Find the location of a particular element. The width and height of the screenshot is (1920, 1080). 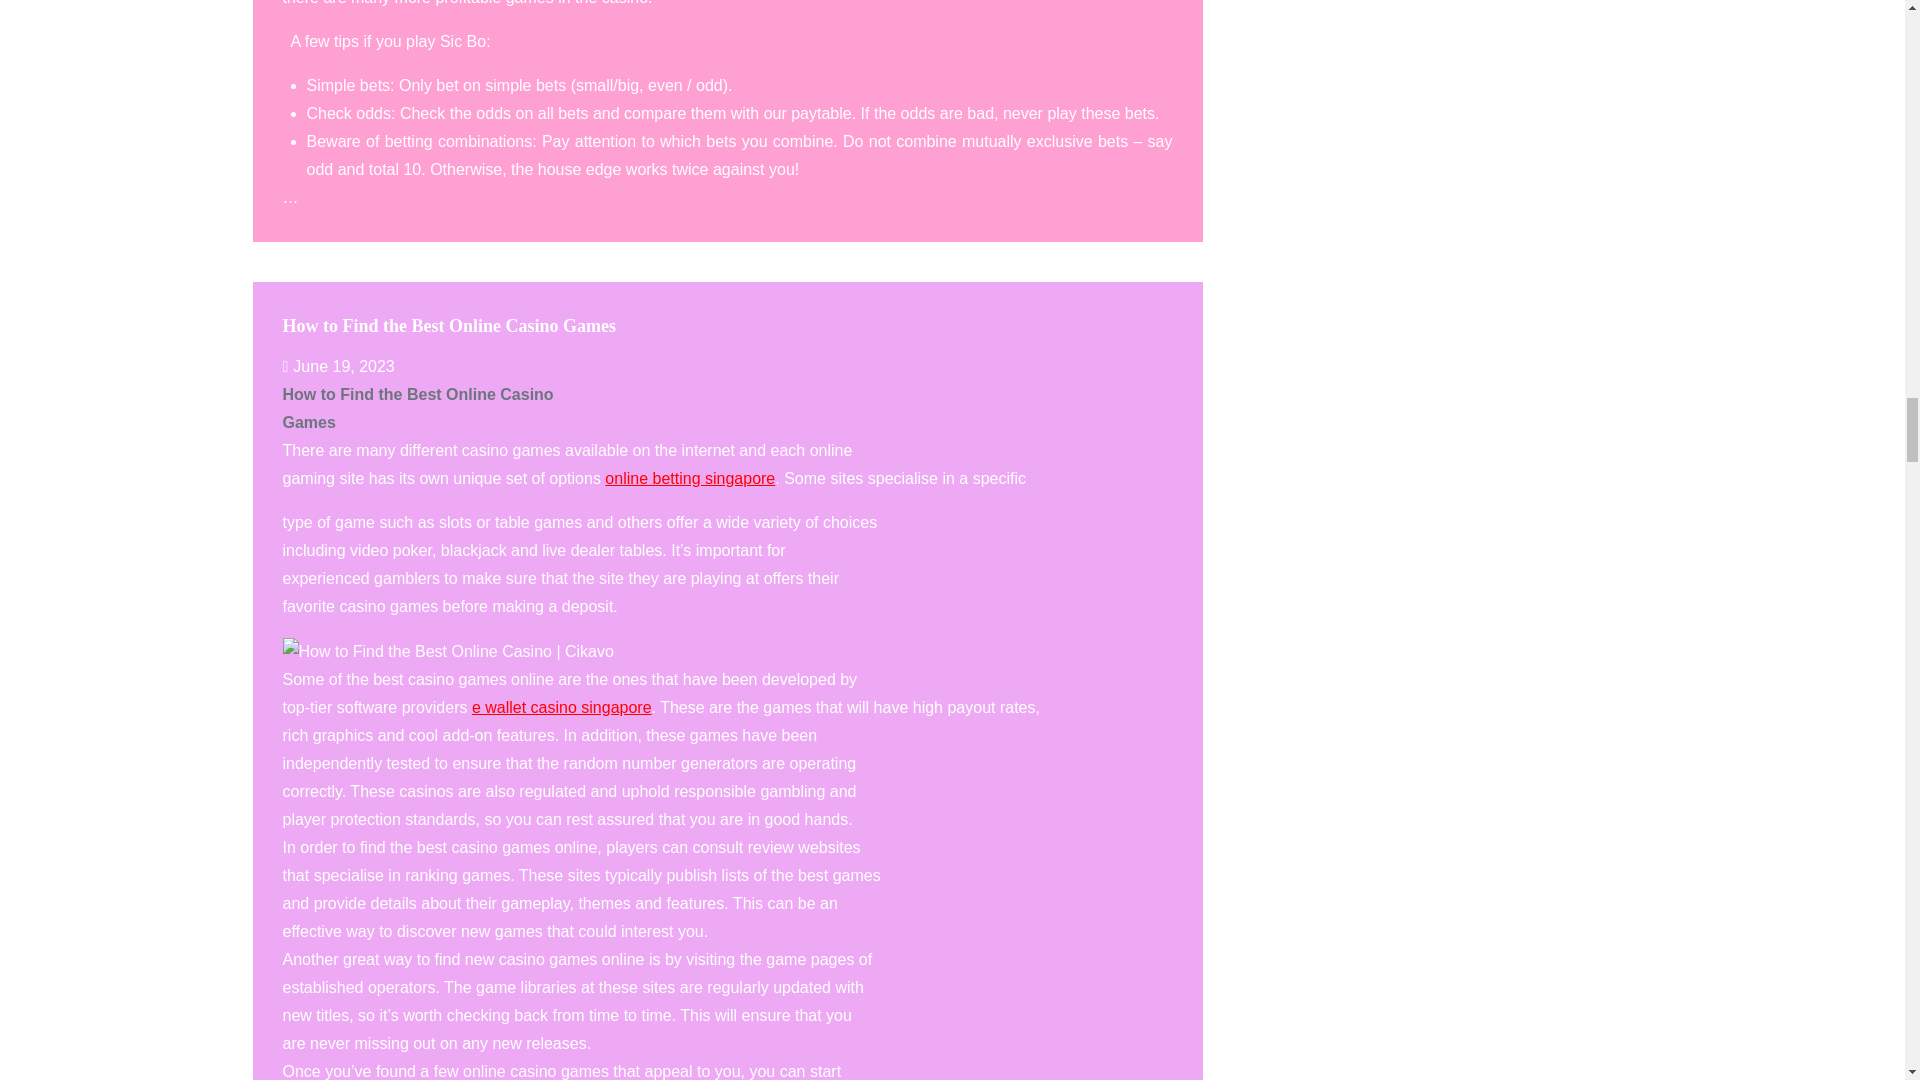

online betting singapore is located at coordinates (690, 478).